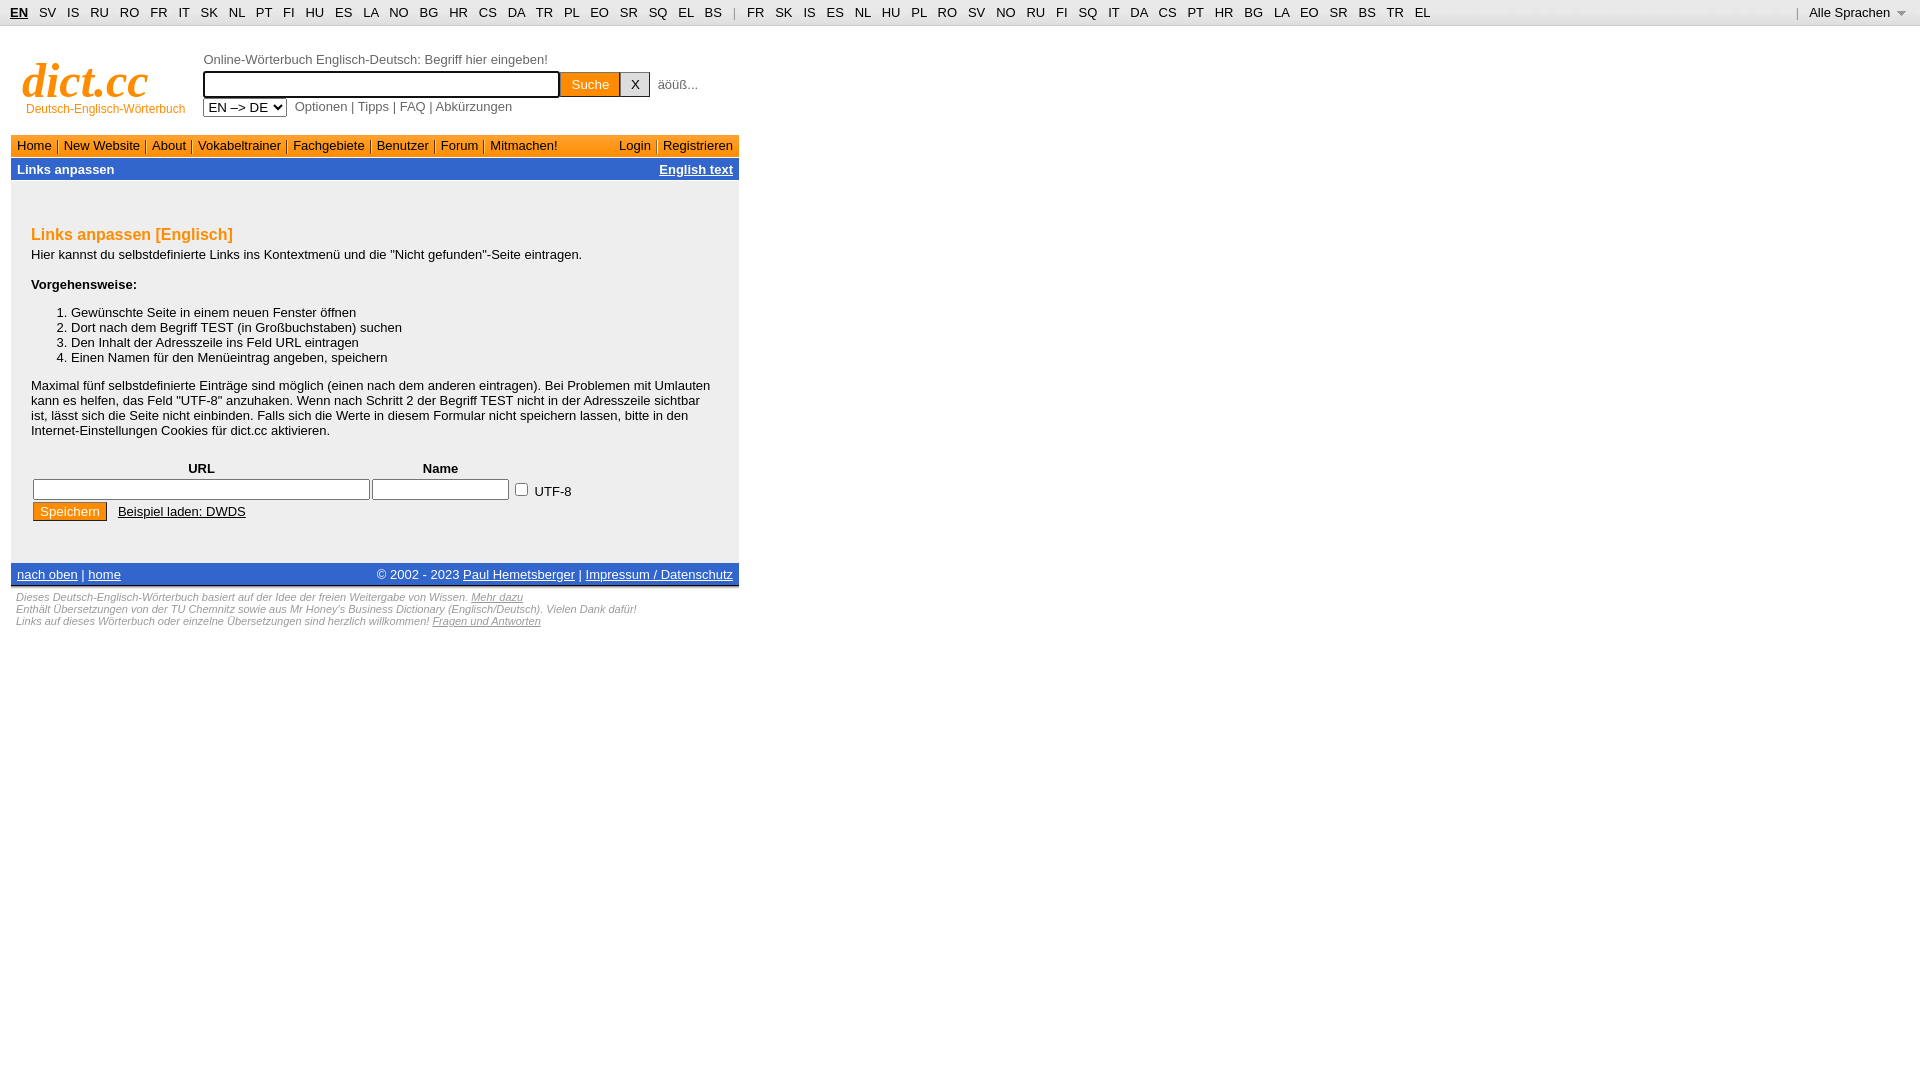 The width and height of the screenshot is (1920, 1080). I want to click on RU, so click(1036, 12).